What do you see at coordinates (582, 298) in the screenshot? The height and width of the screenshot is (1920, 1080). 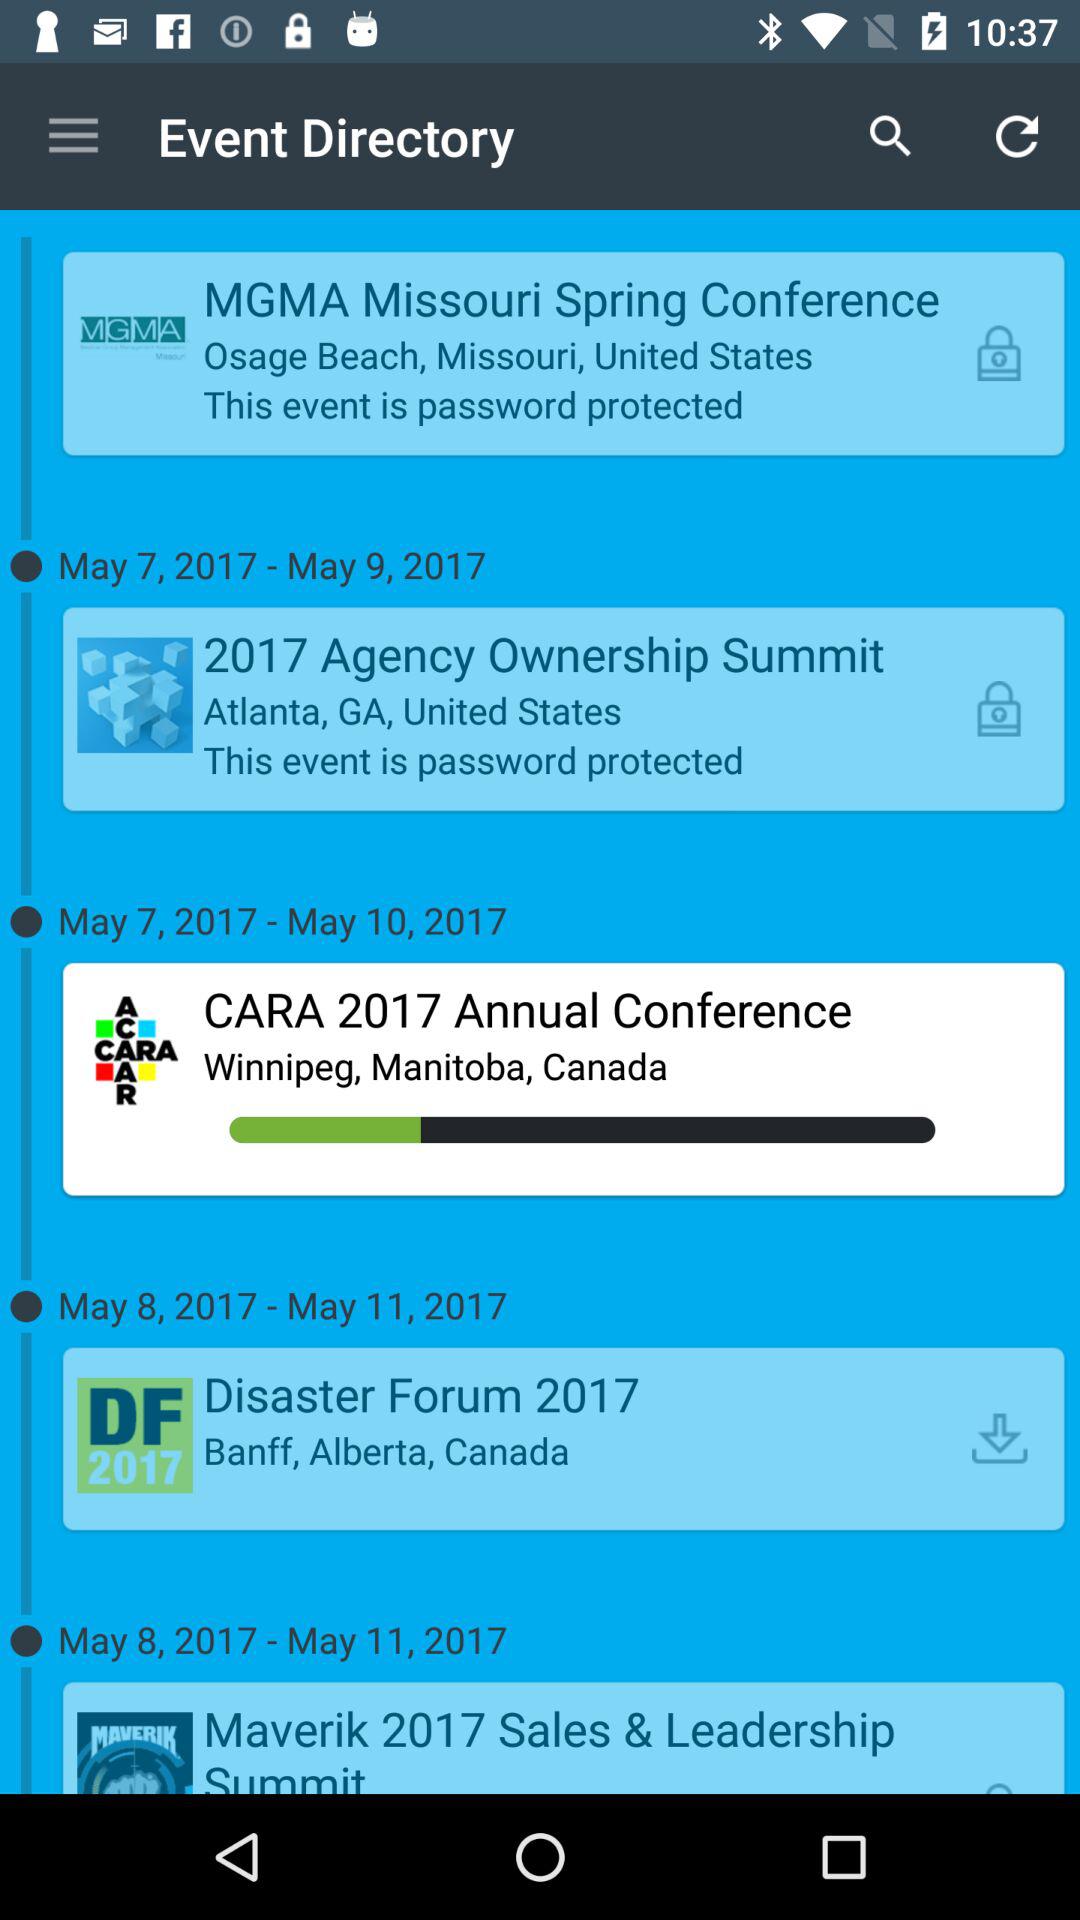 I see `select the item above osage beach missouri icon` at bounding box center [582, 298].